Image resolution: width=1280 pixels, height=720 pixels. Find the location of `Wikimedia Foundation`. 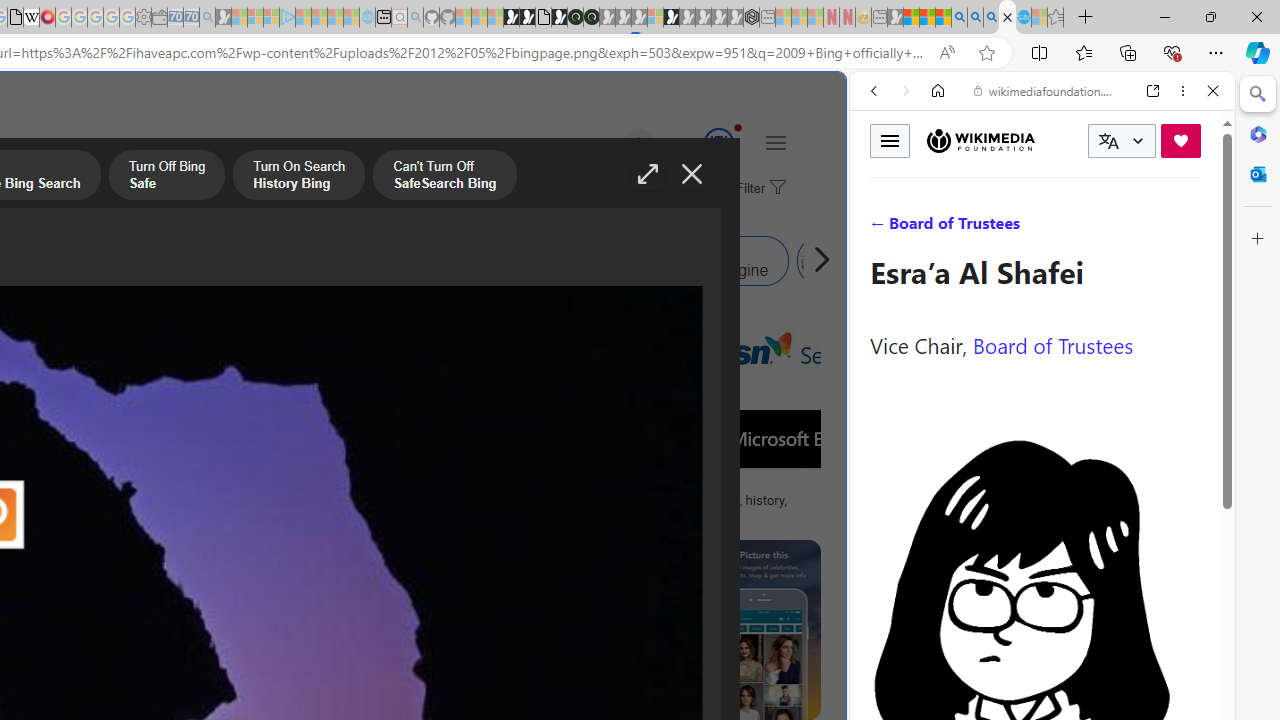

Wikimedia Foundation is located at coordinates (980, 140).